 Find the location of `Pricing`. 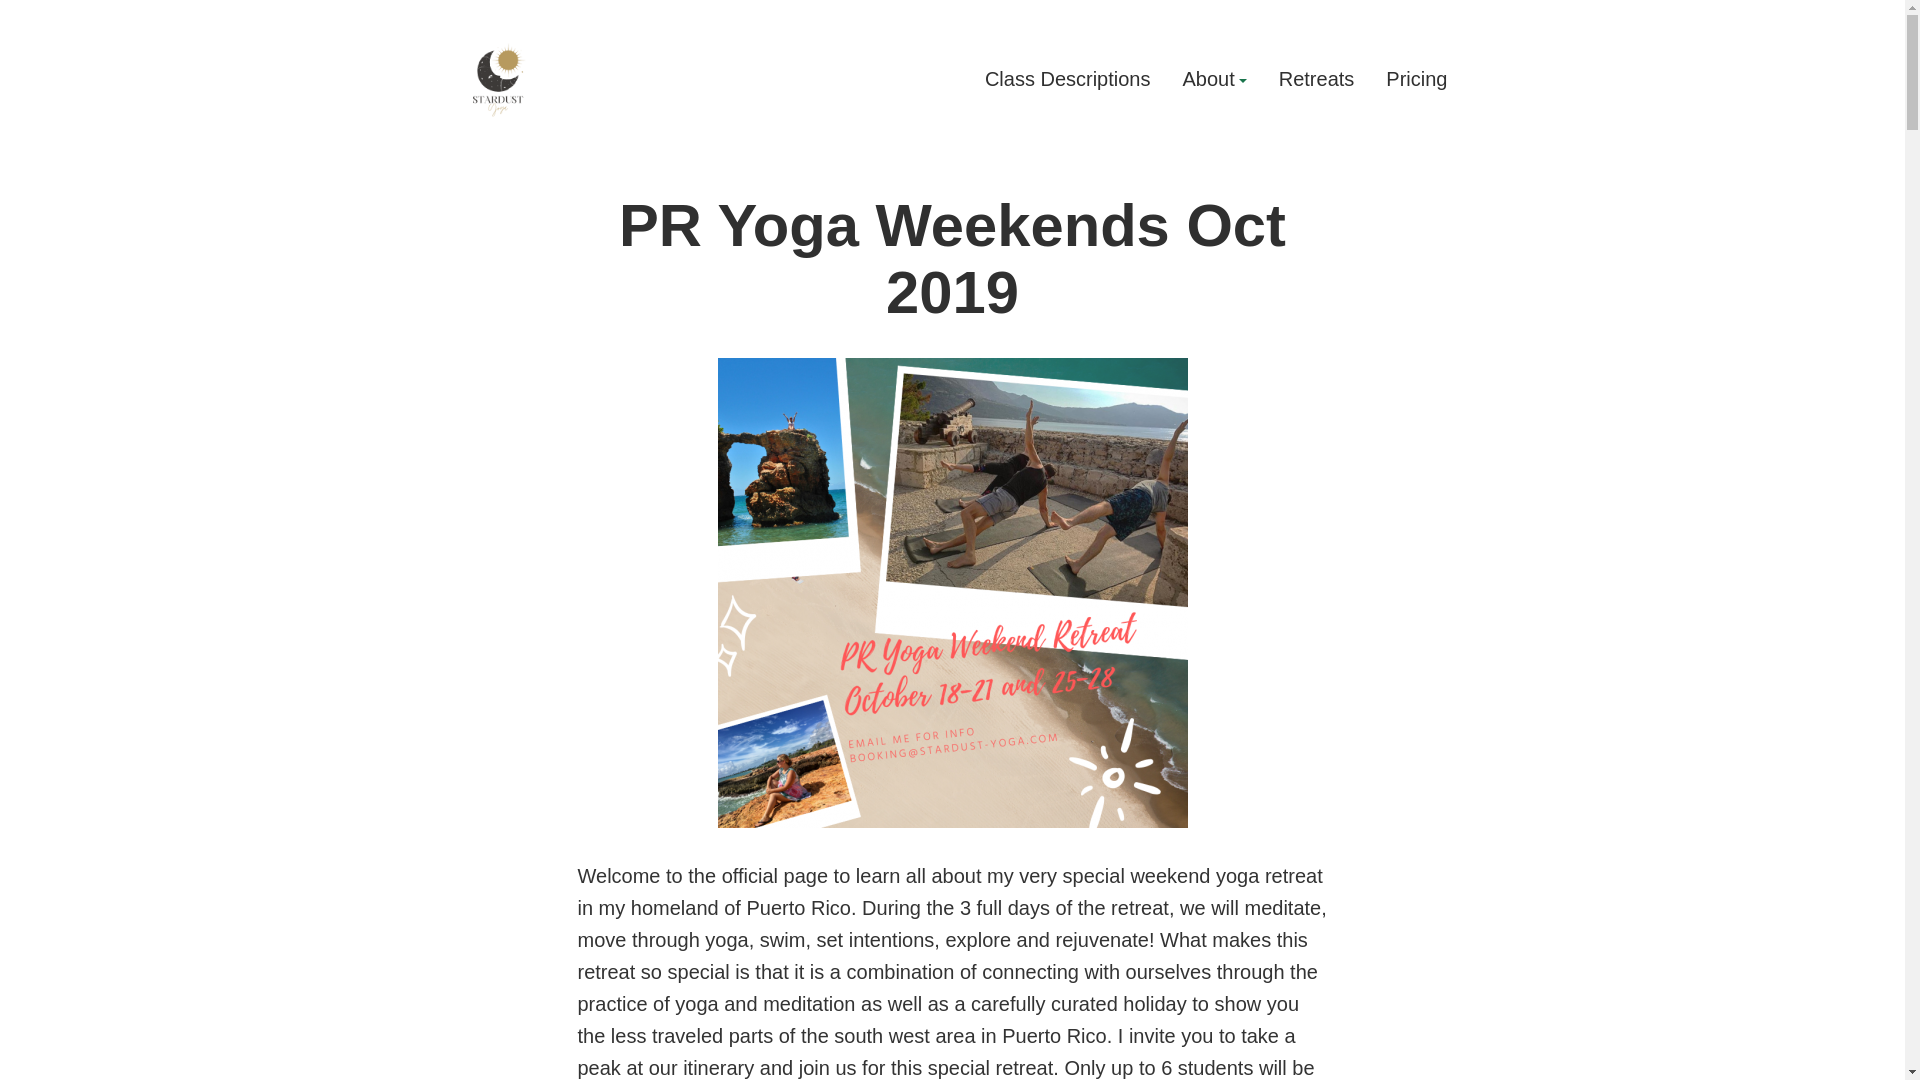

Pricing is located at coordinates (1416, 80).